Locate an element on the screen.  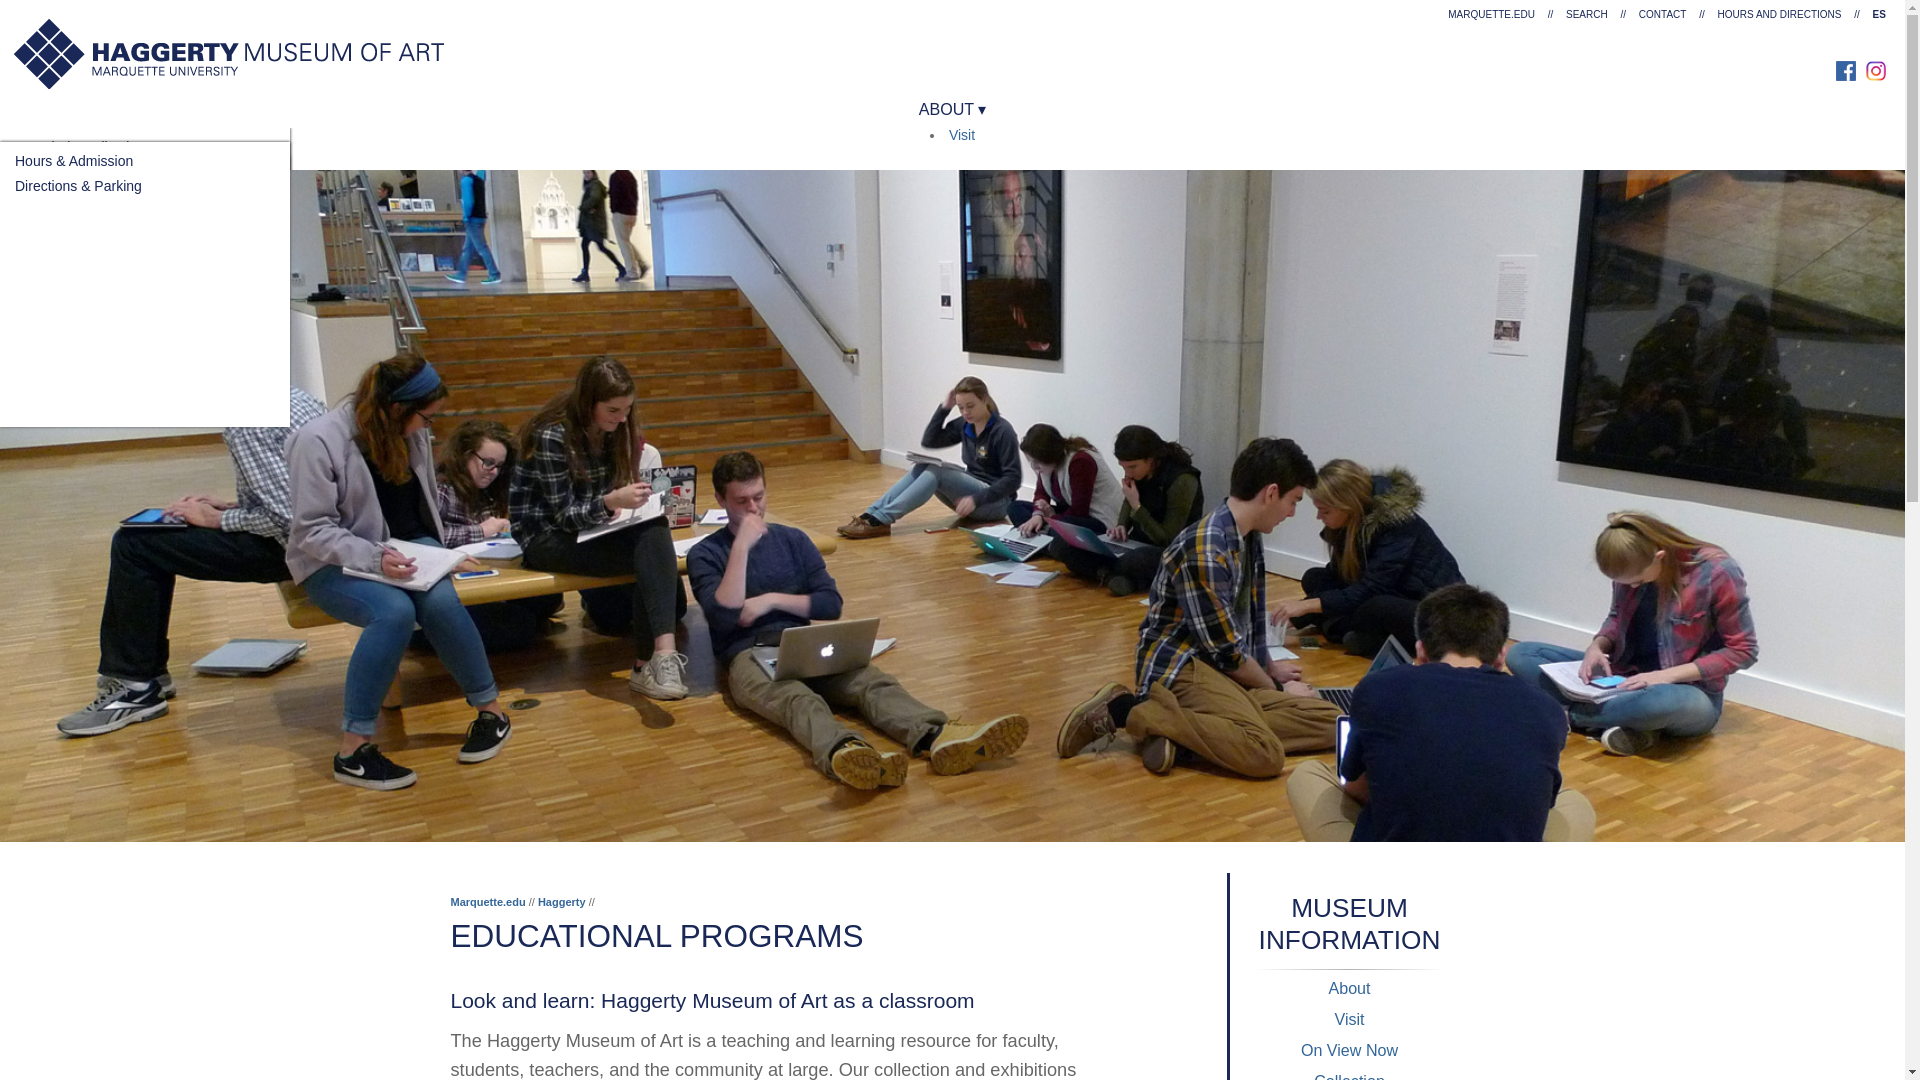
Public is located at coordinates (116, 234).